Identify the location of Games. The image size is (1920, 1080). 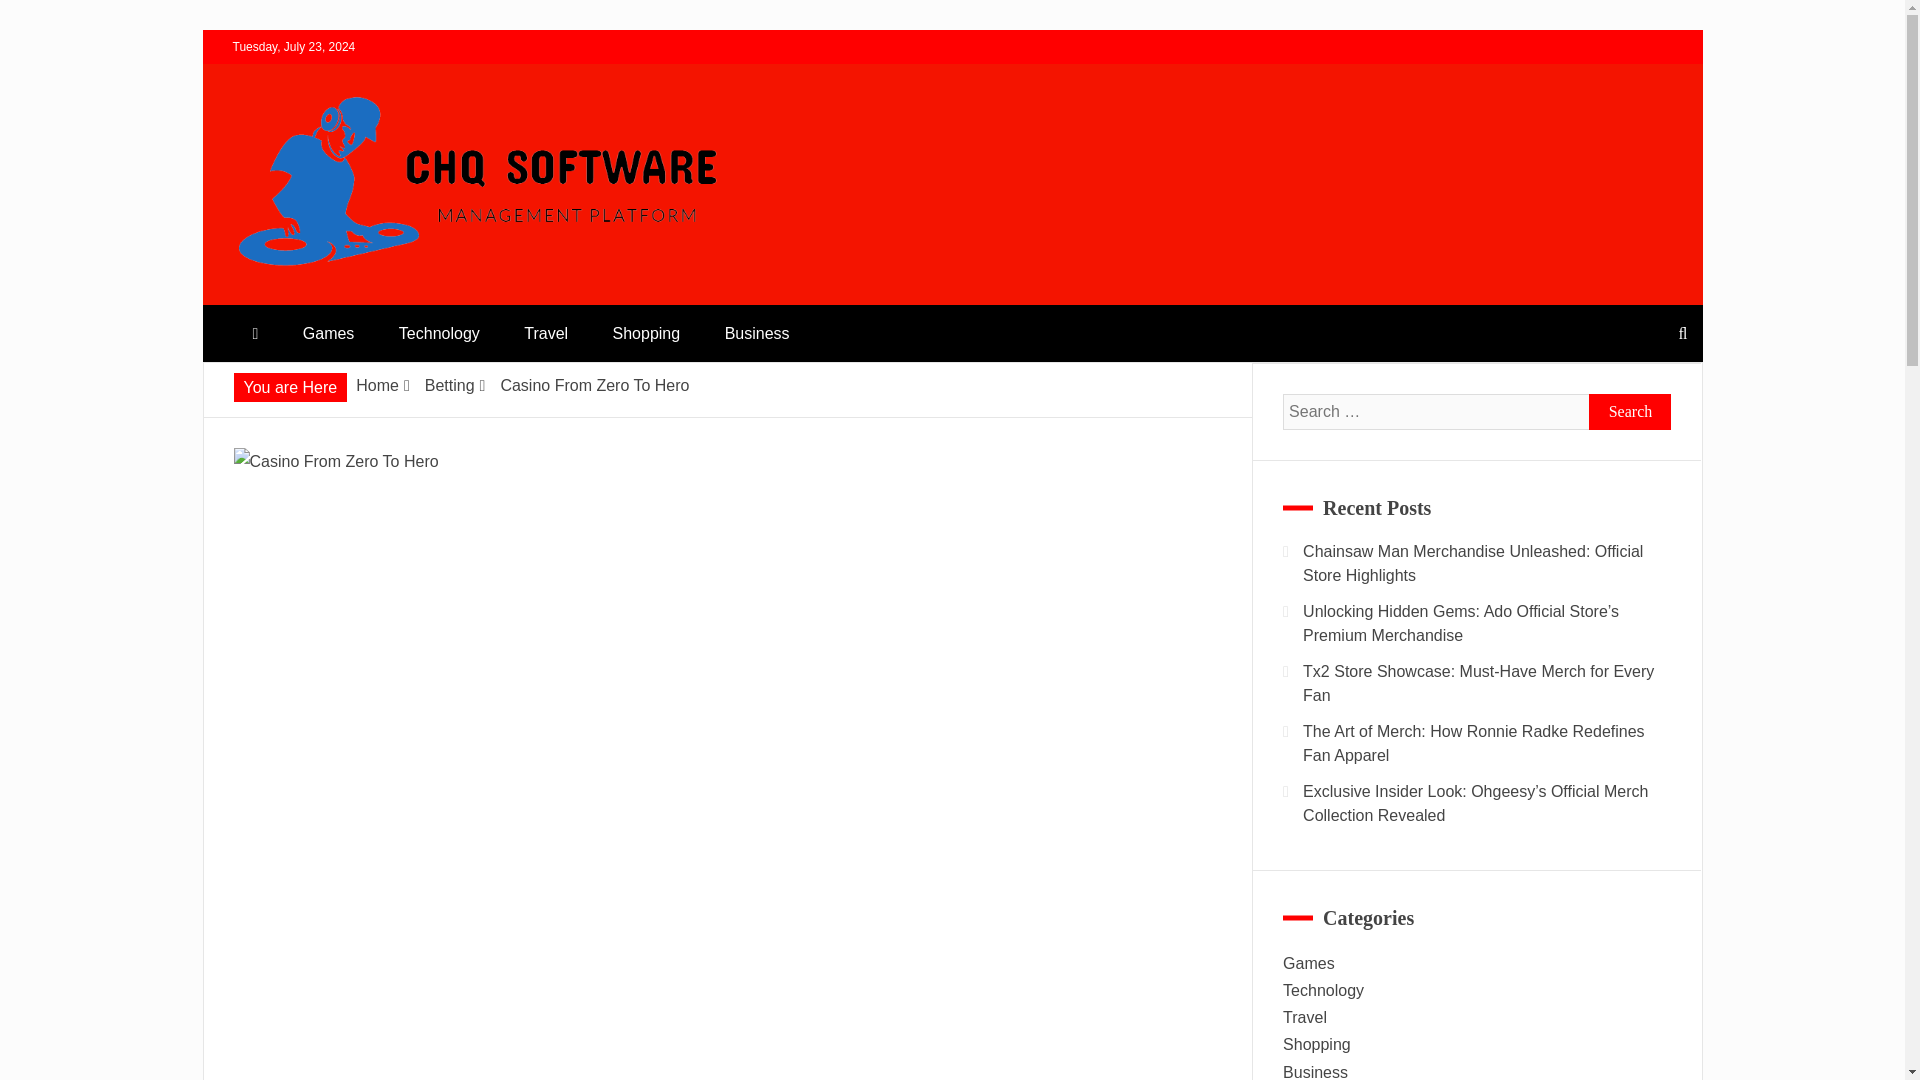
(328, 332).